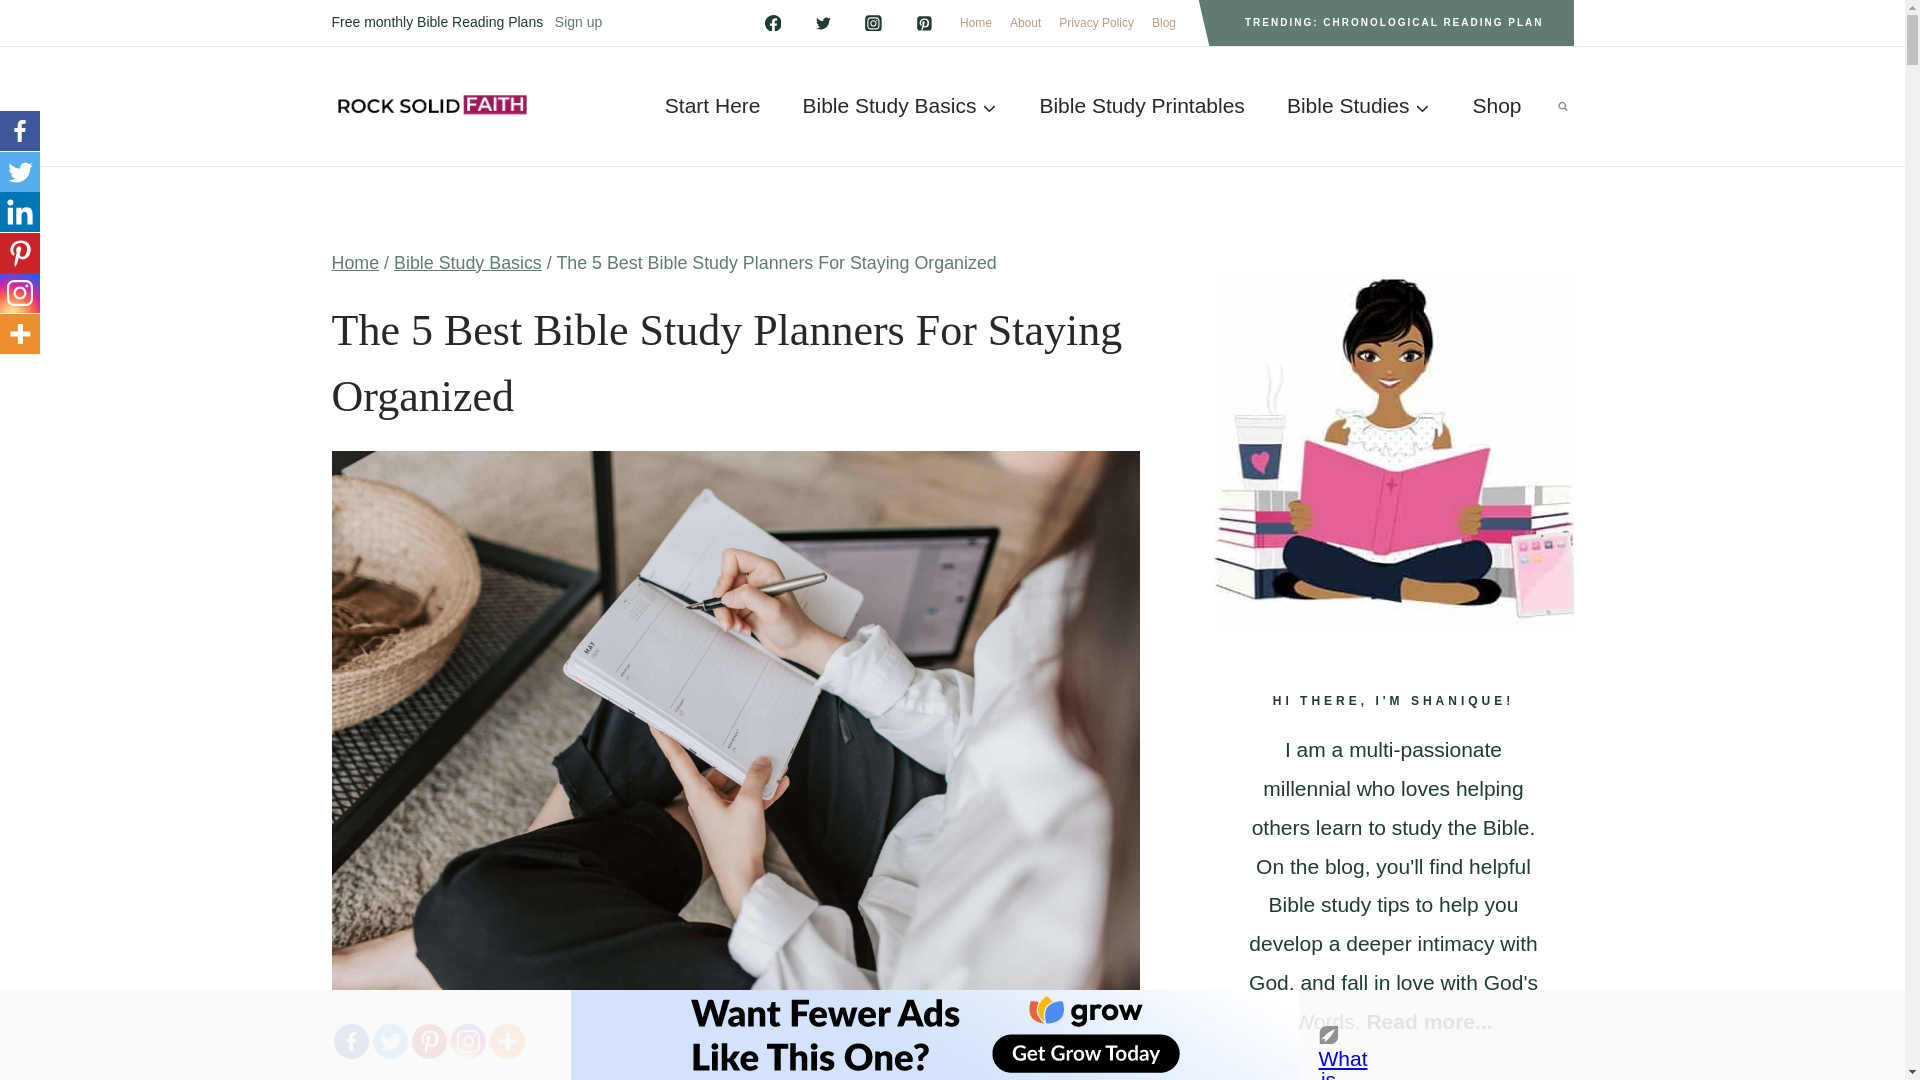 This screenshot has width=1920, height=1080. I want to click on Bible Study Basics, so click(467, 262).